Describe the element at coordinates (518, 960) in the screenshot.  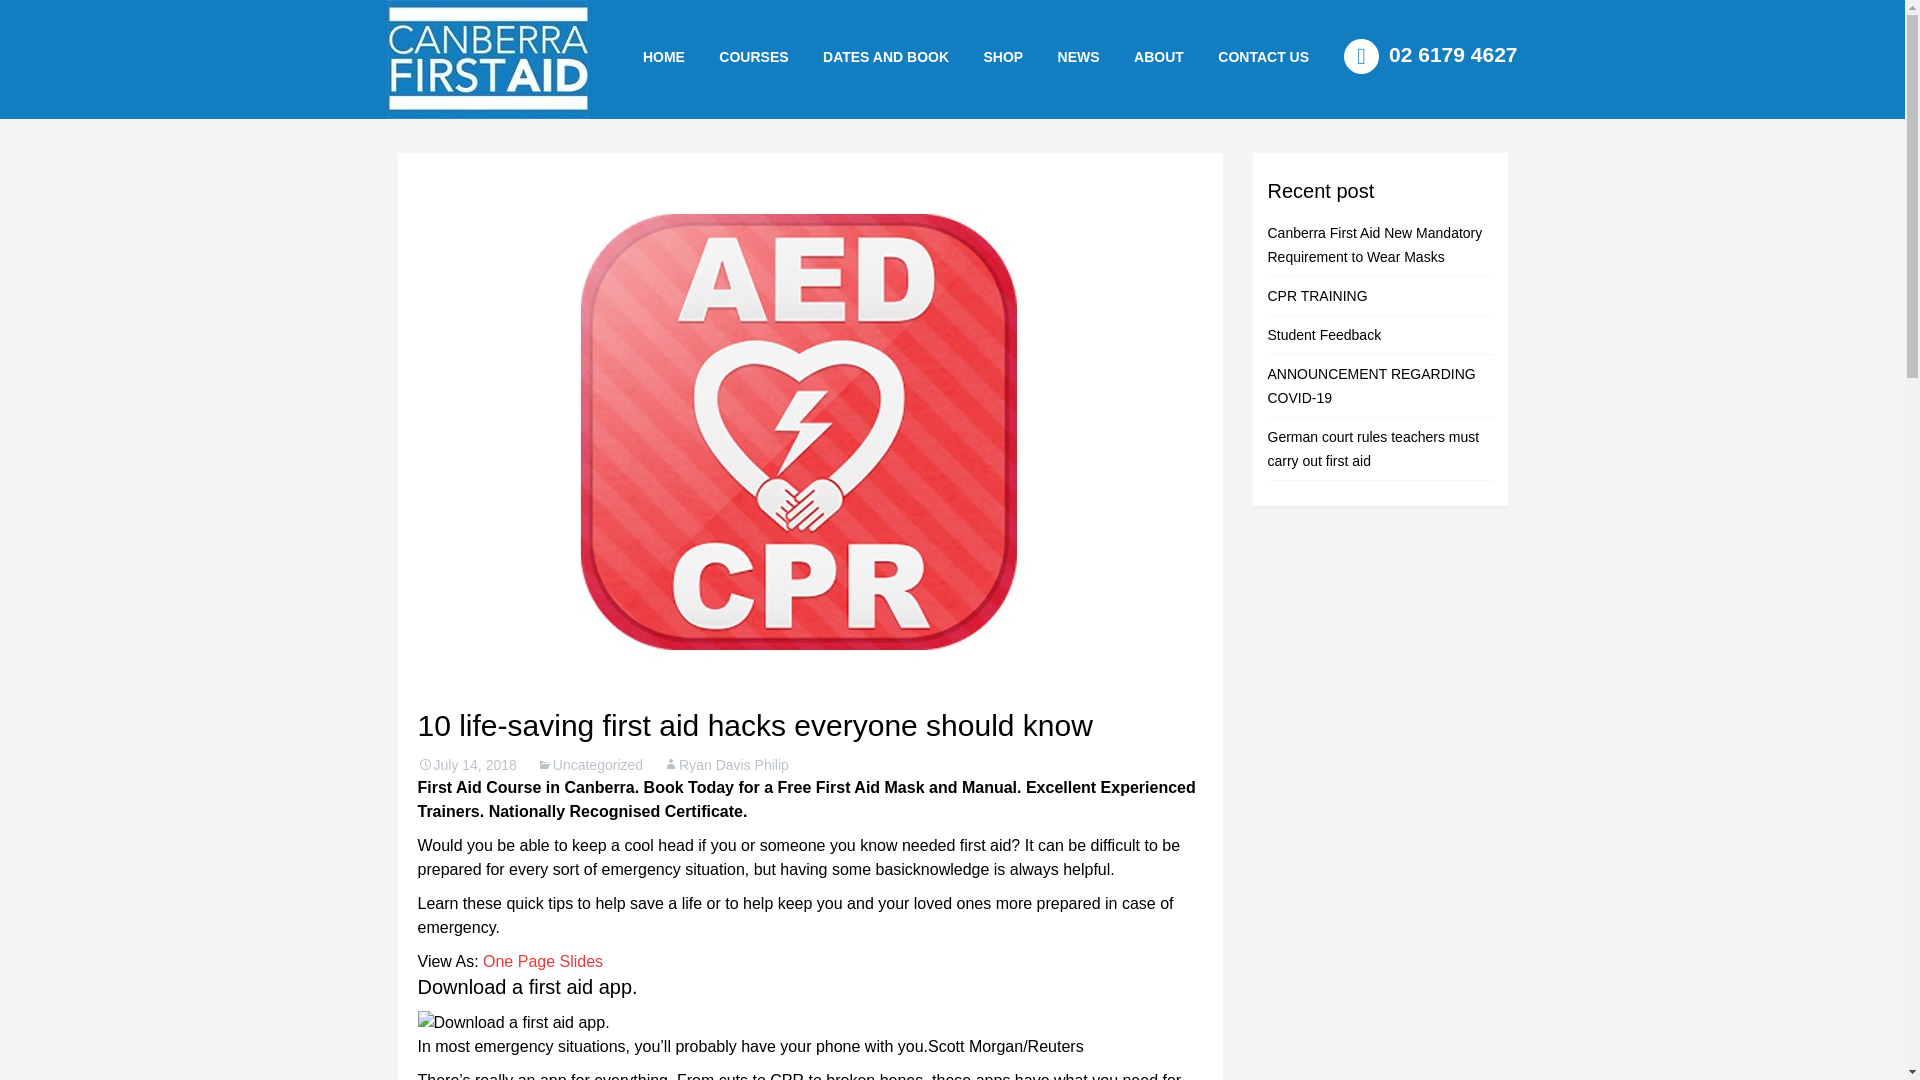
I see `One Page` at that location.